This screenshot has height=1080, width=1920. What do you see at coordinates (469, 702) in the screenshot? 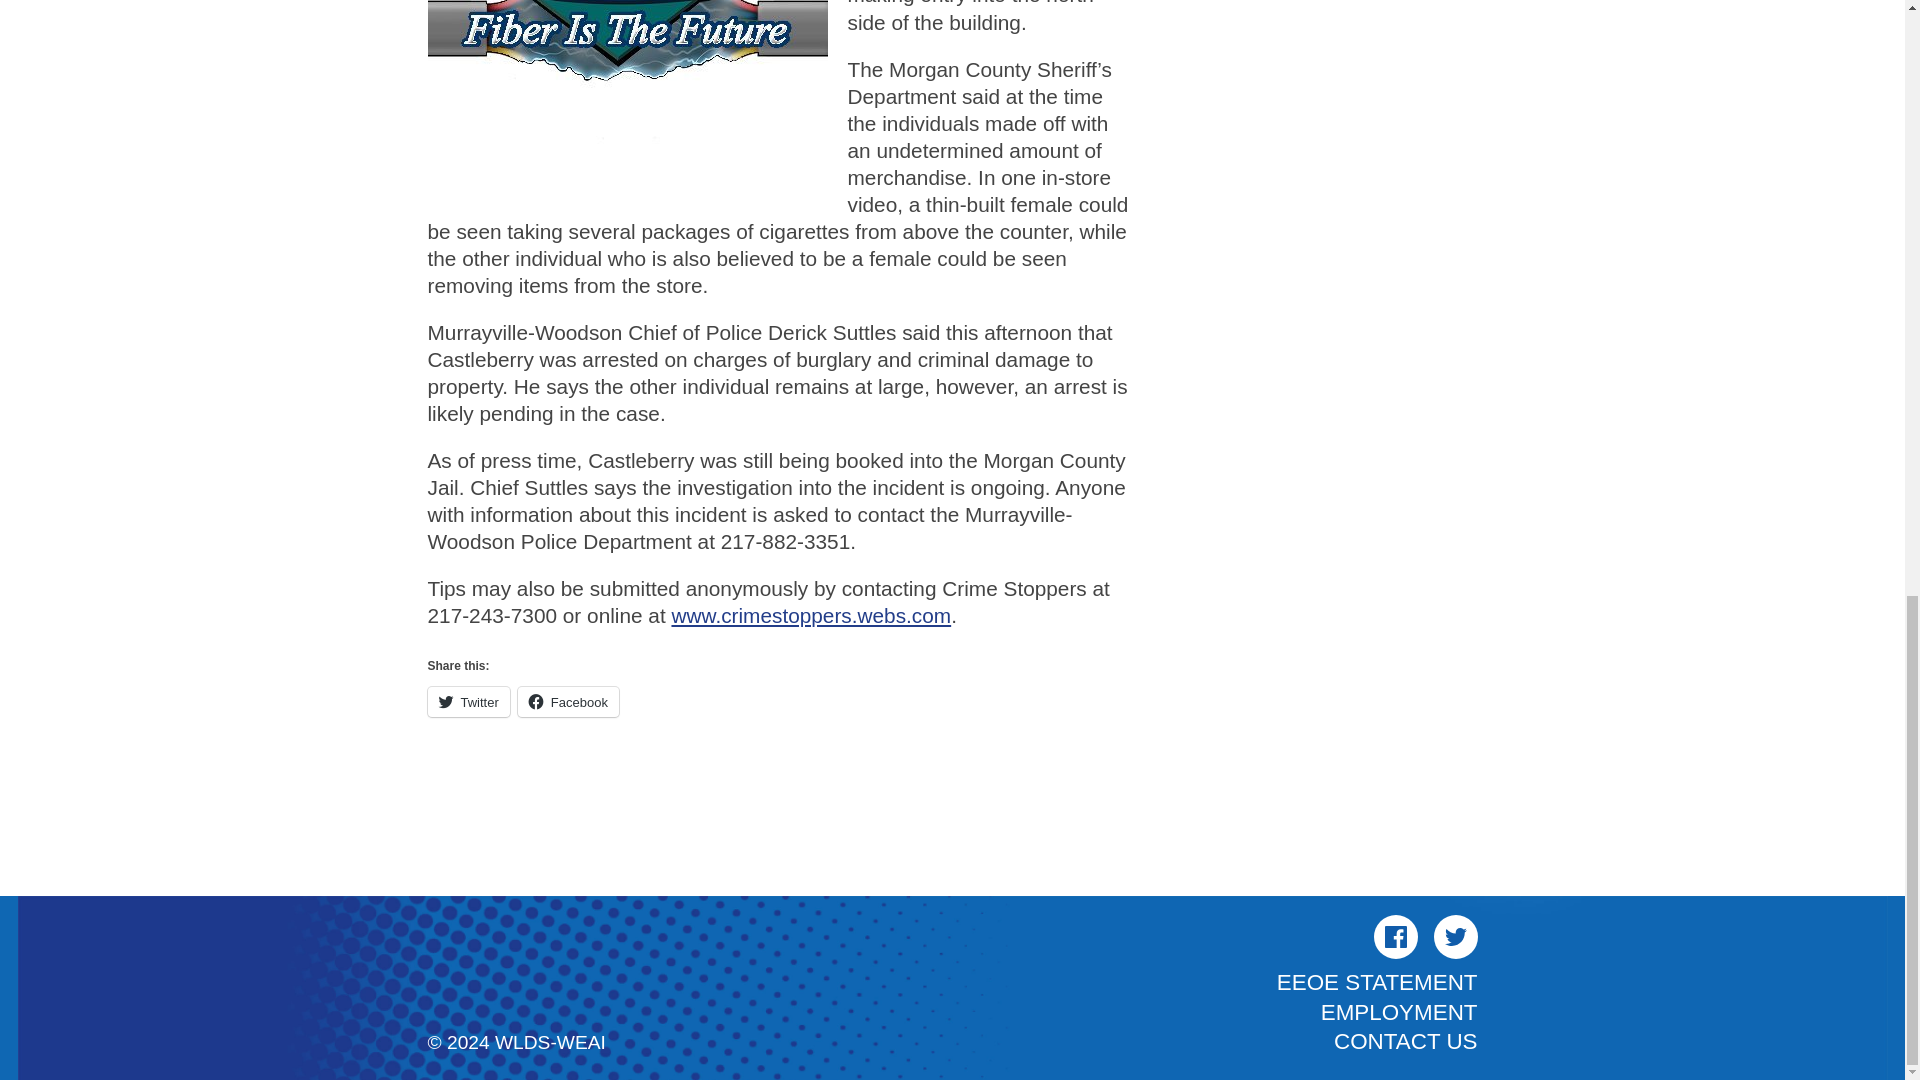
I see `Twitter` at bounding box center [469, 702].